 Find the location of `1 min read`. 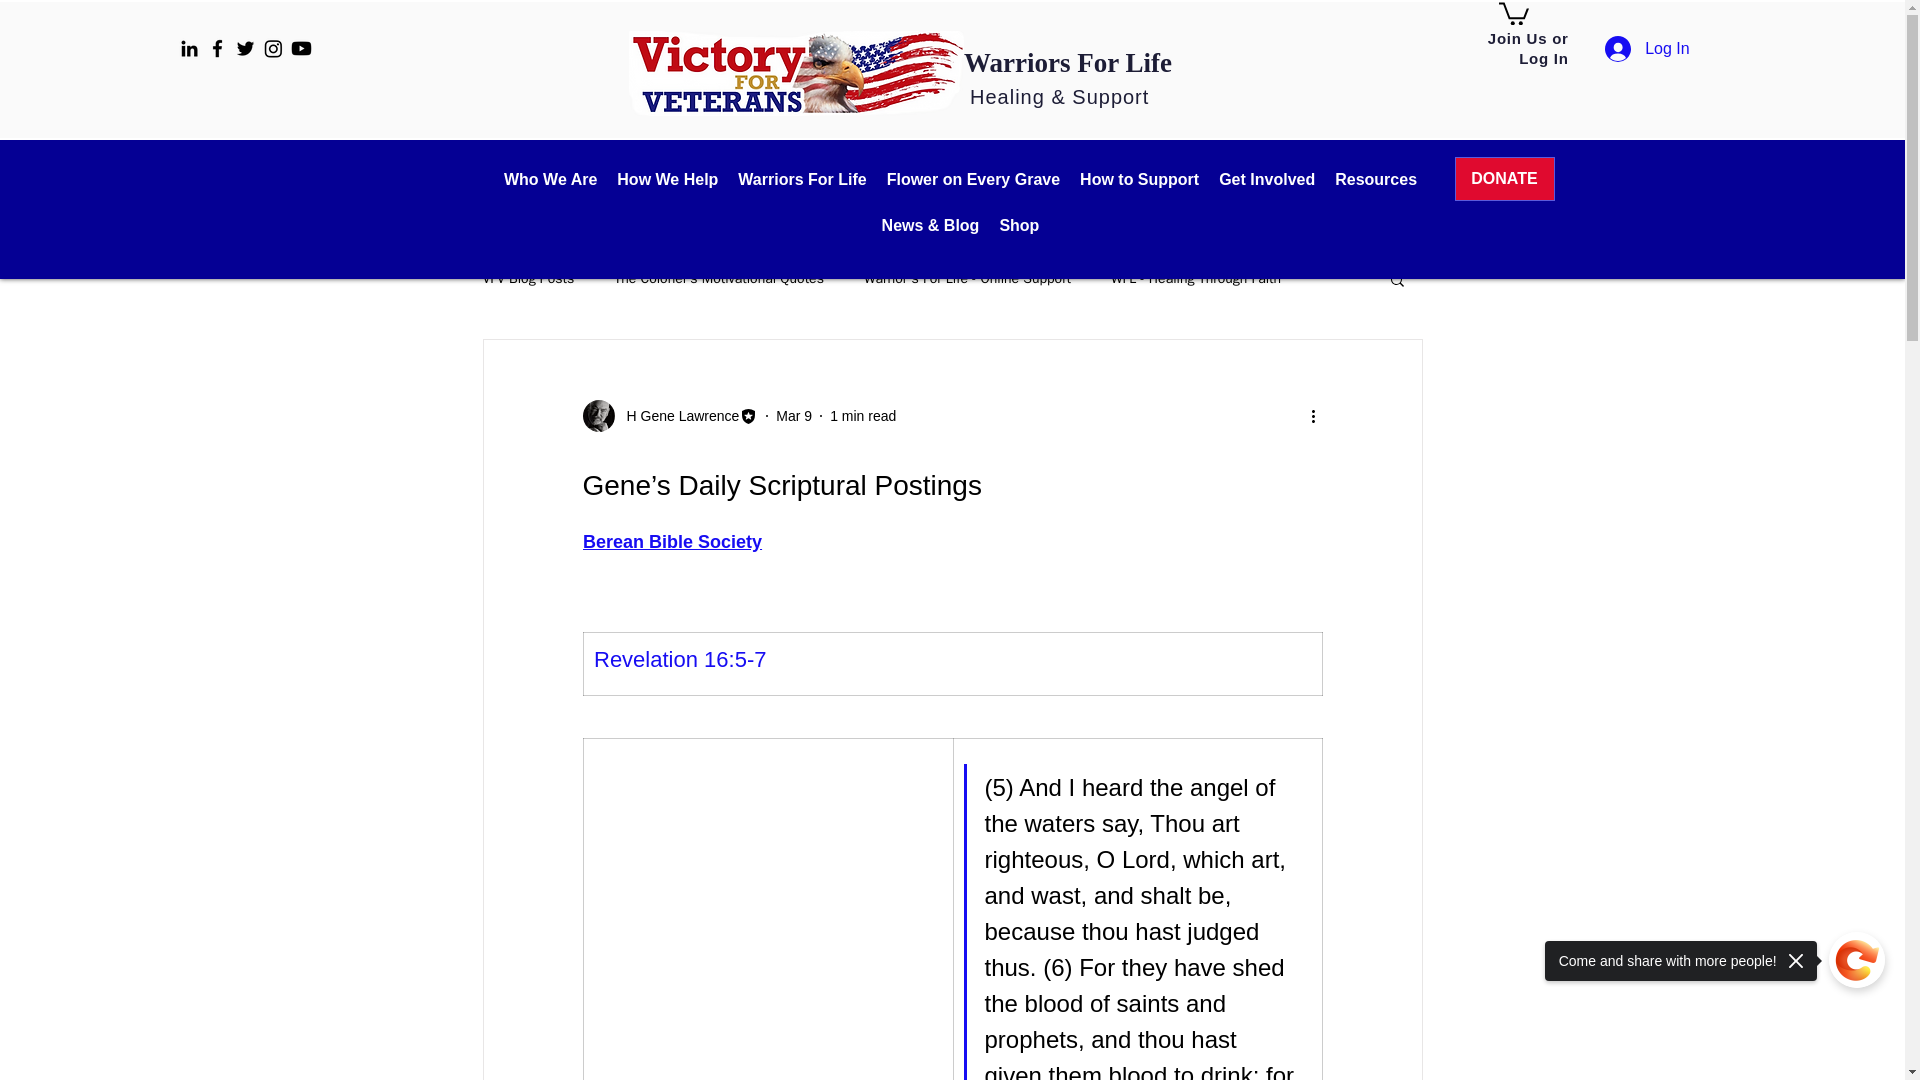

1 min read is located at coordinates (862, 416).